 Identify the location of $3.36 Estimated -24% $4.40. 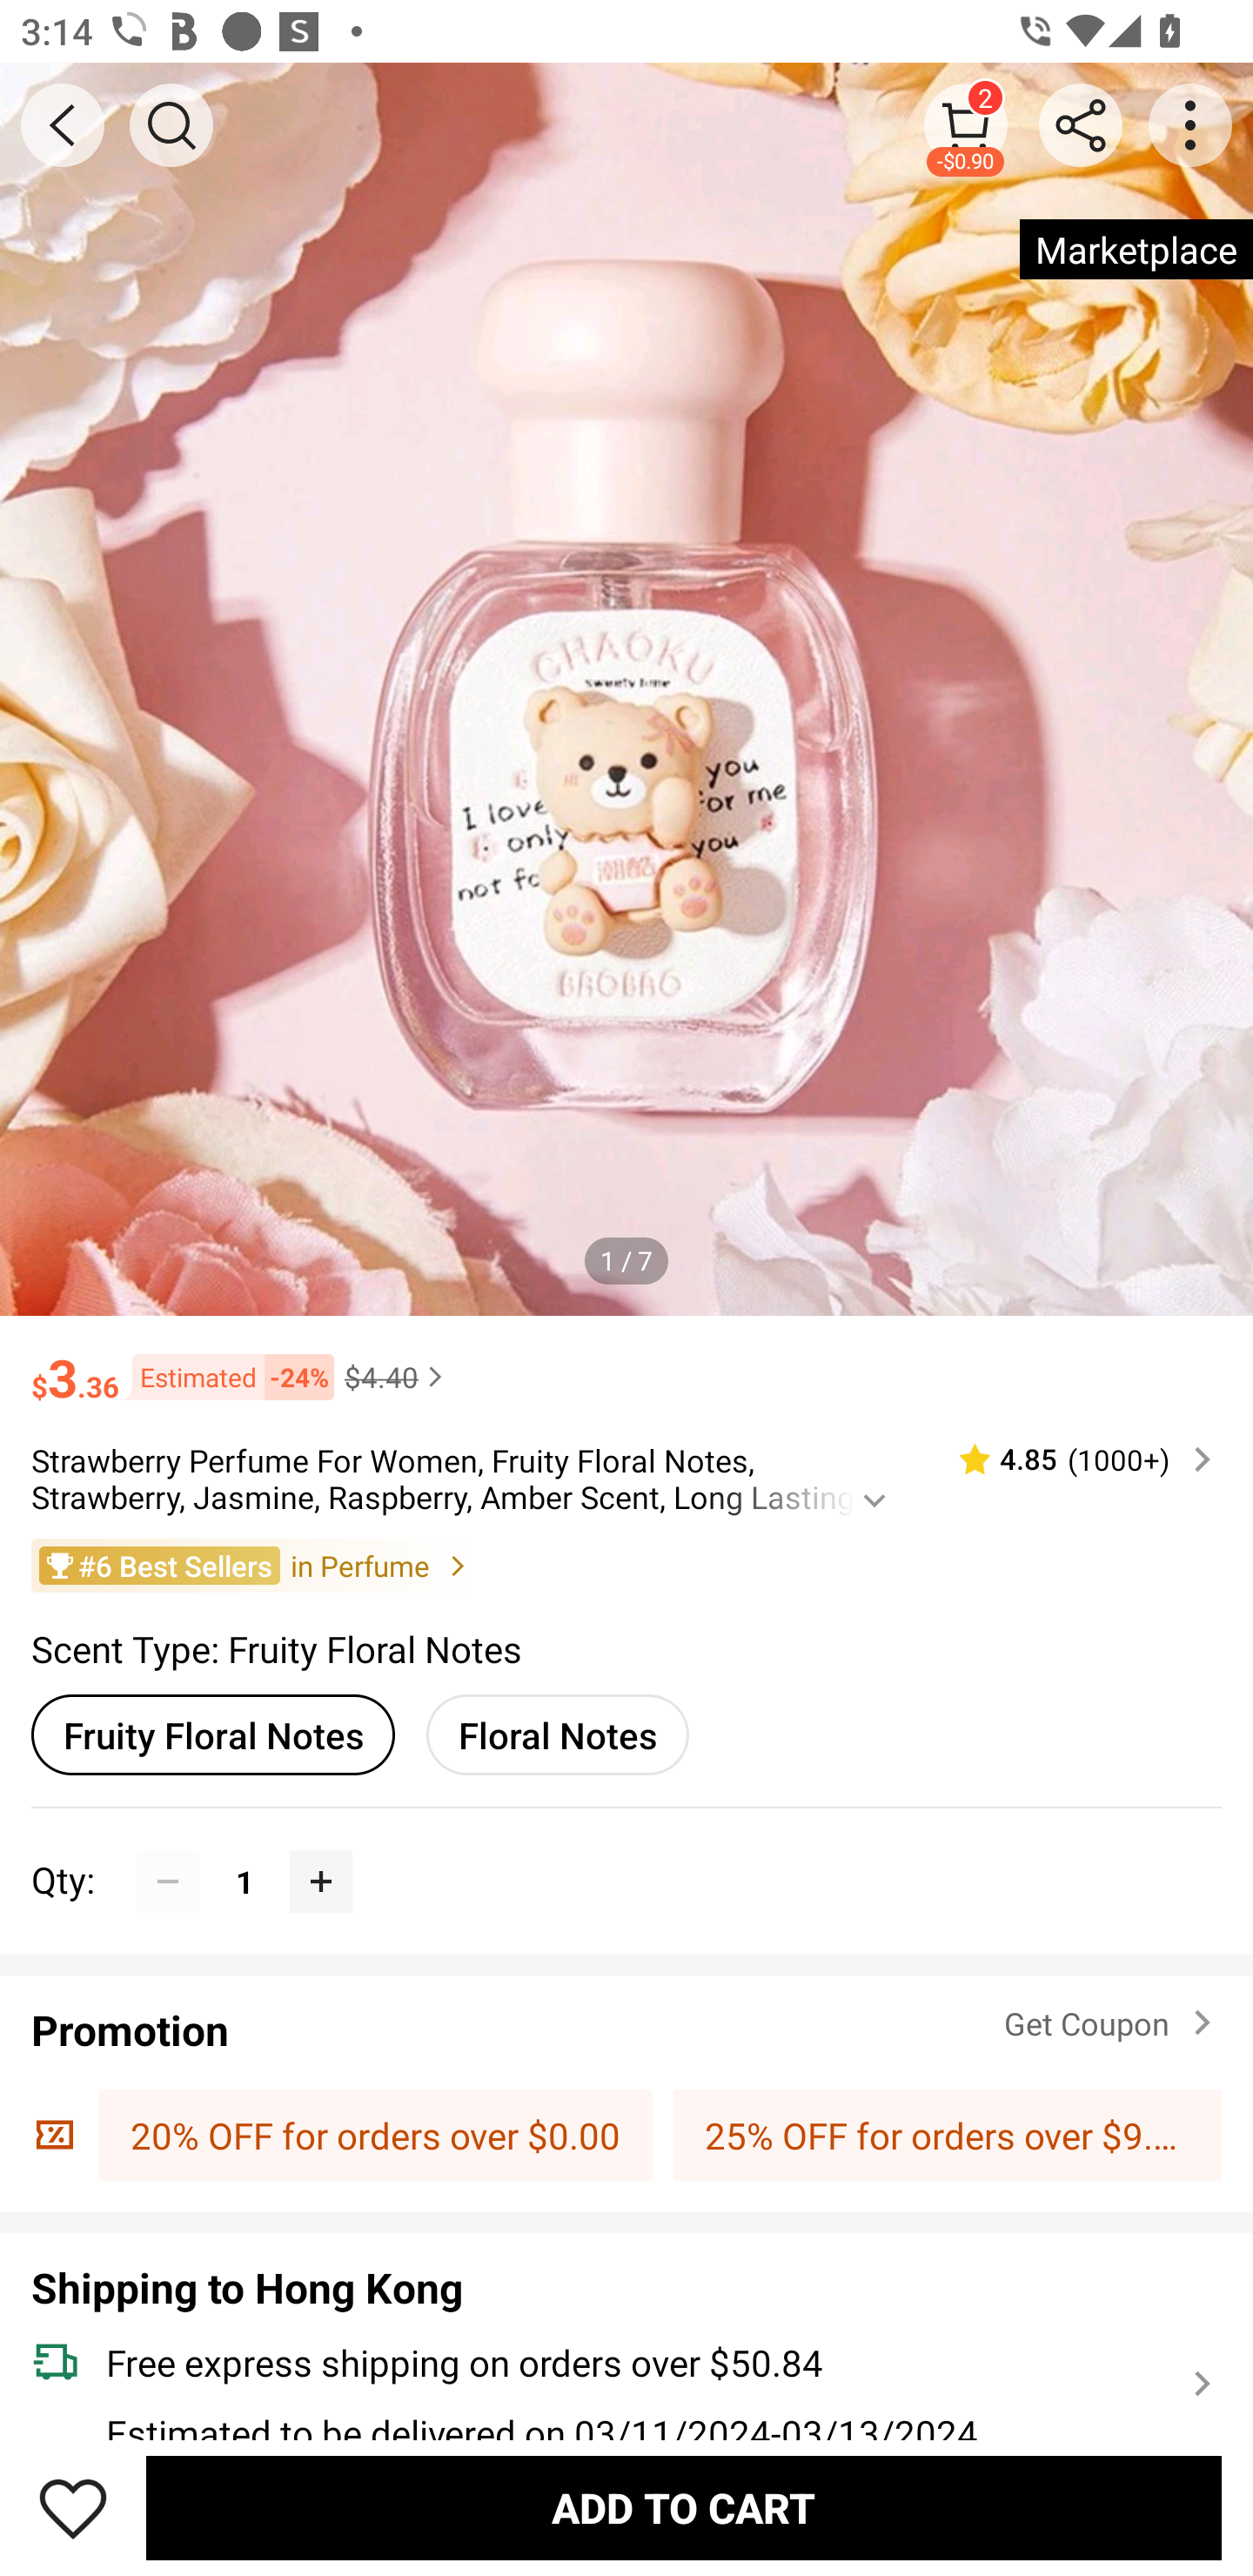
(626, 1364).